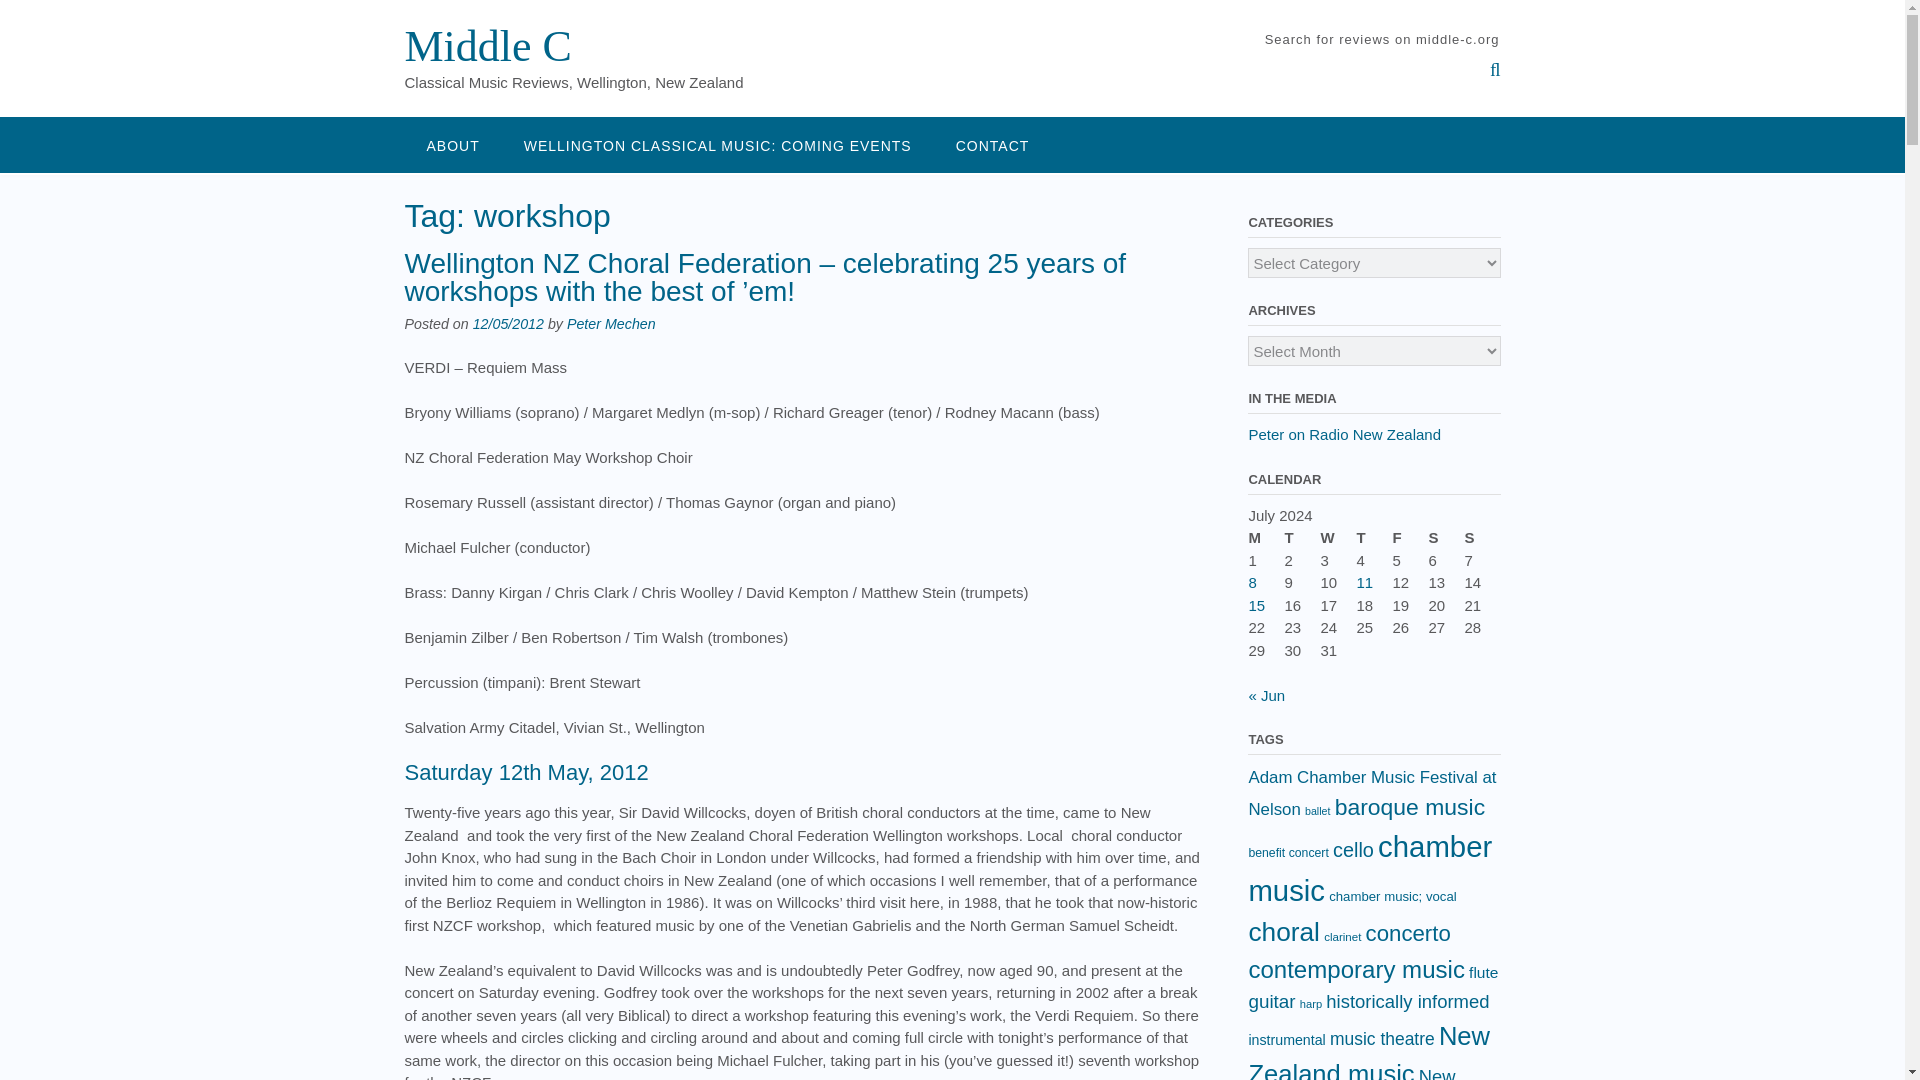  Describe the element at coordinates (1372, 792) in the screenshot. I see `Adam Chamber Music Festival at Nelson` at that location.